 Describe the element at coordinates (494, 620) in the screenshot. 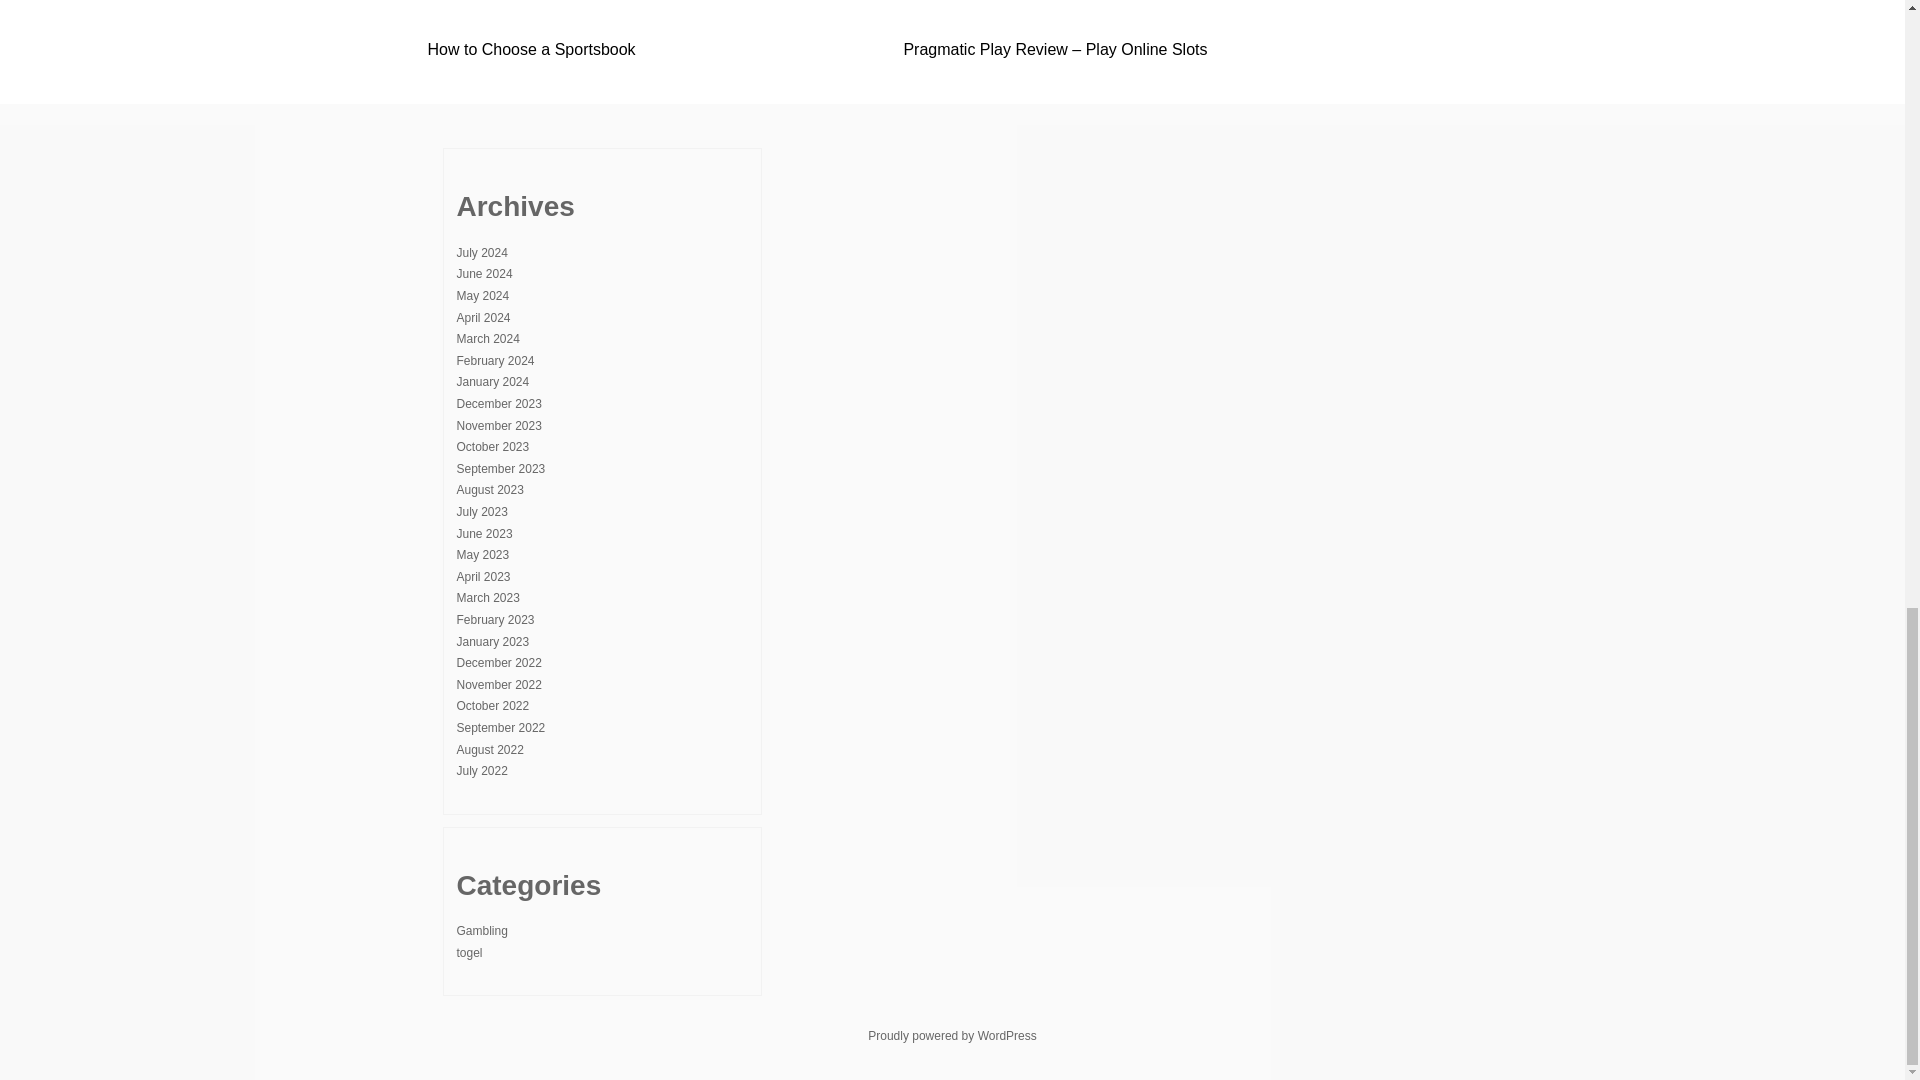

I see `February 2023` at that location.